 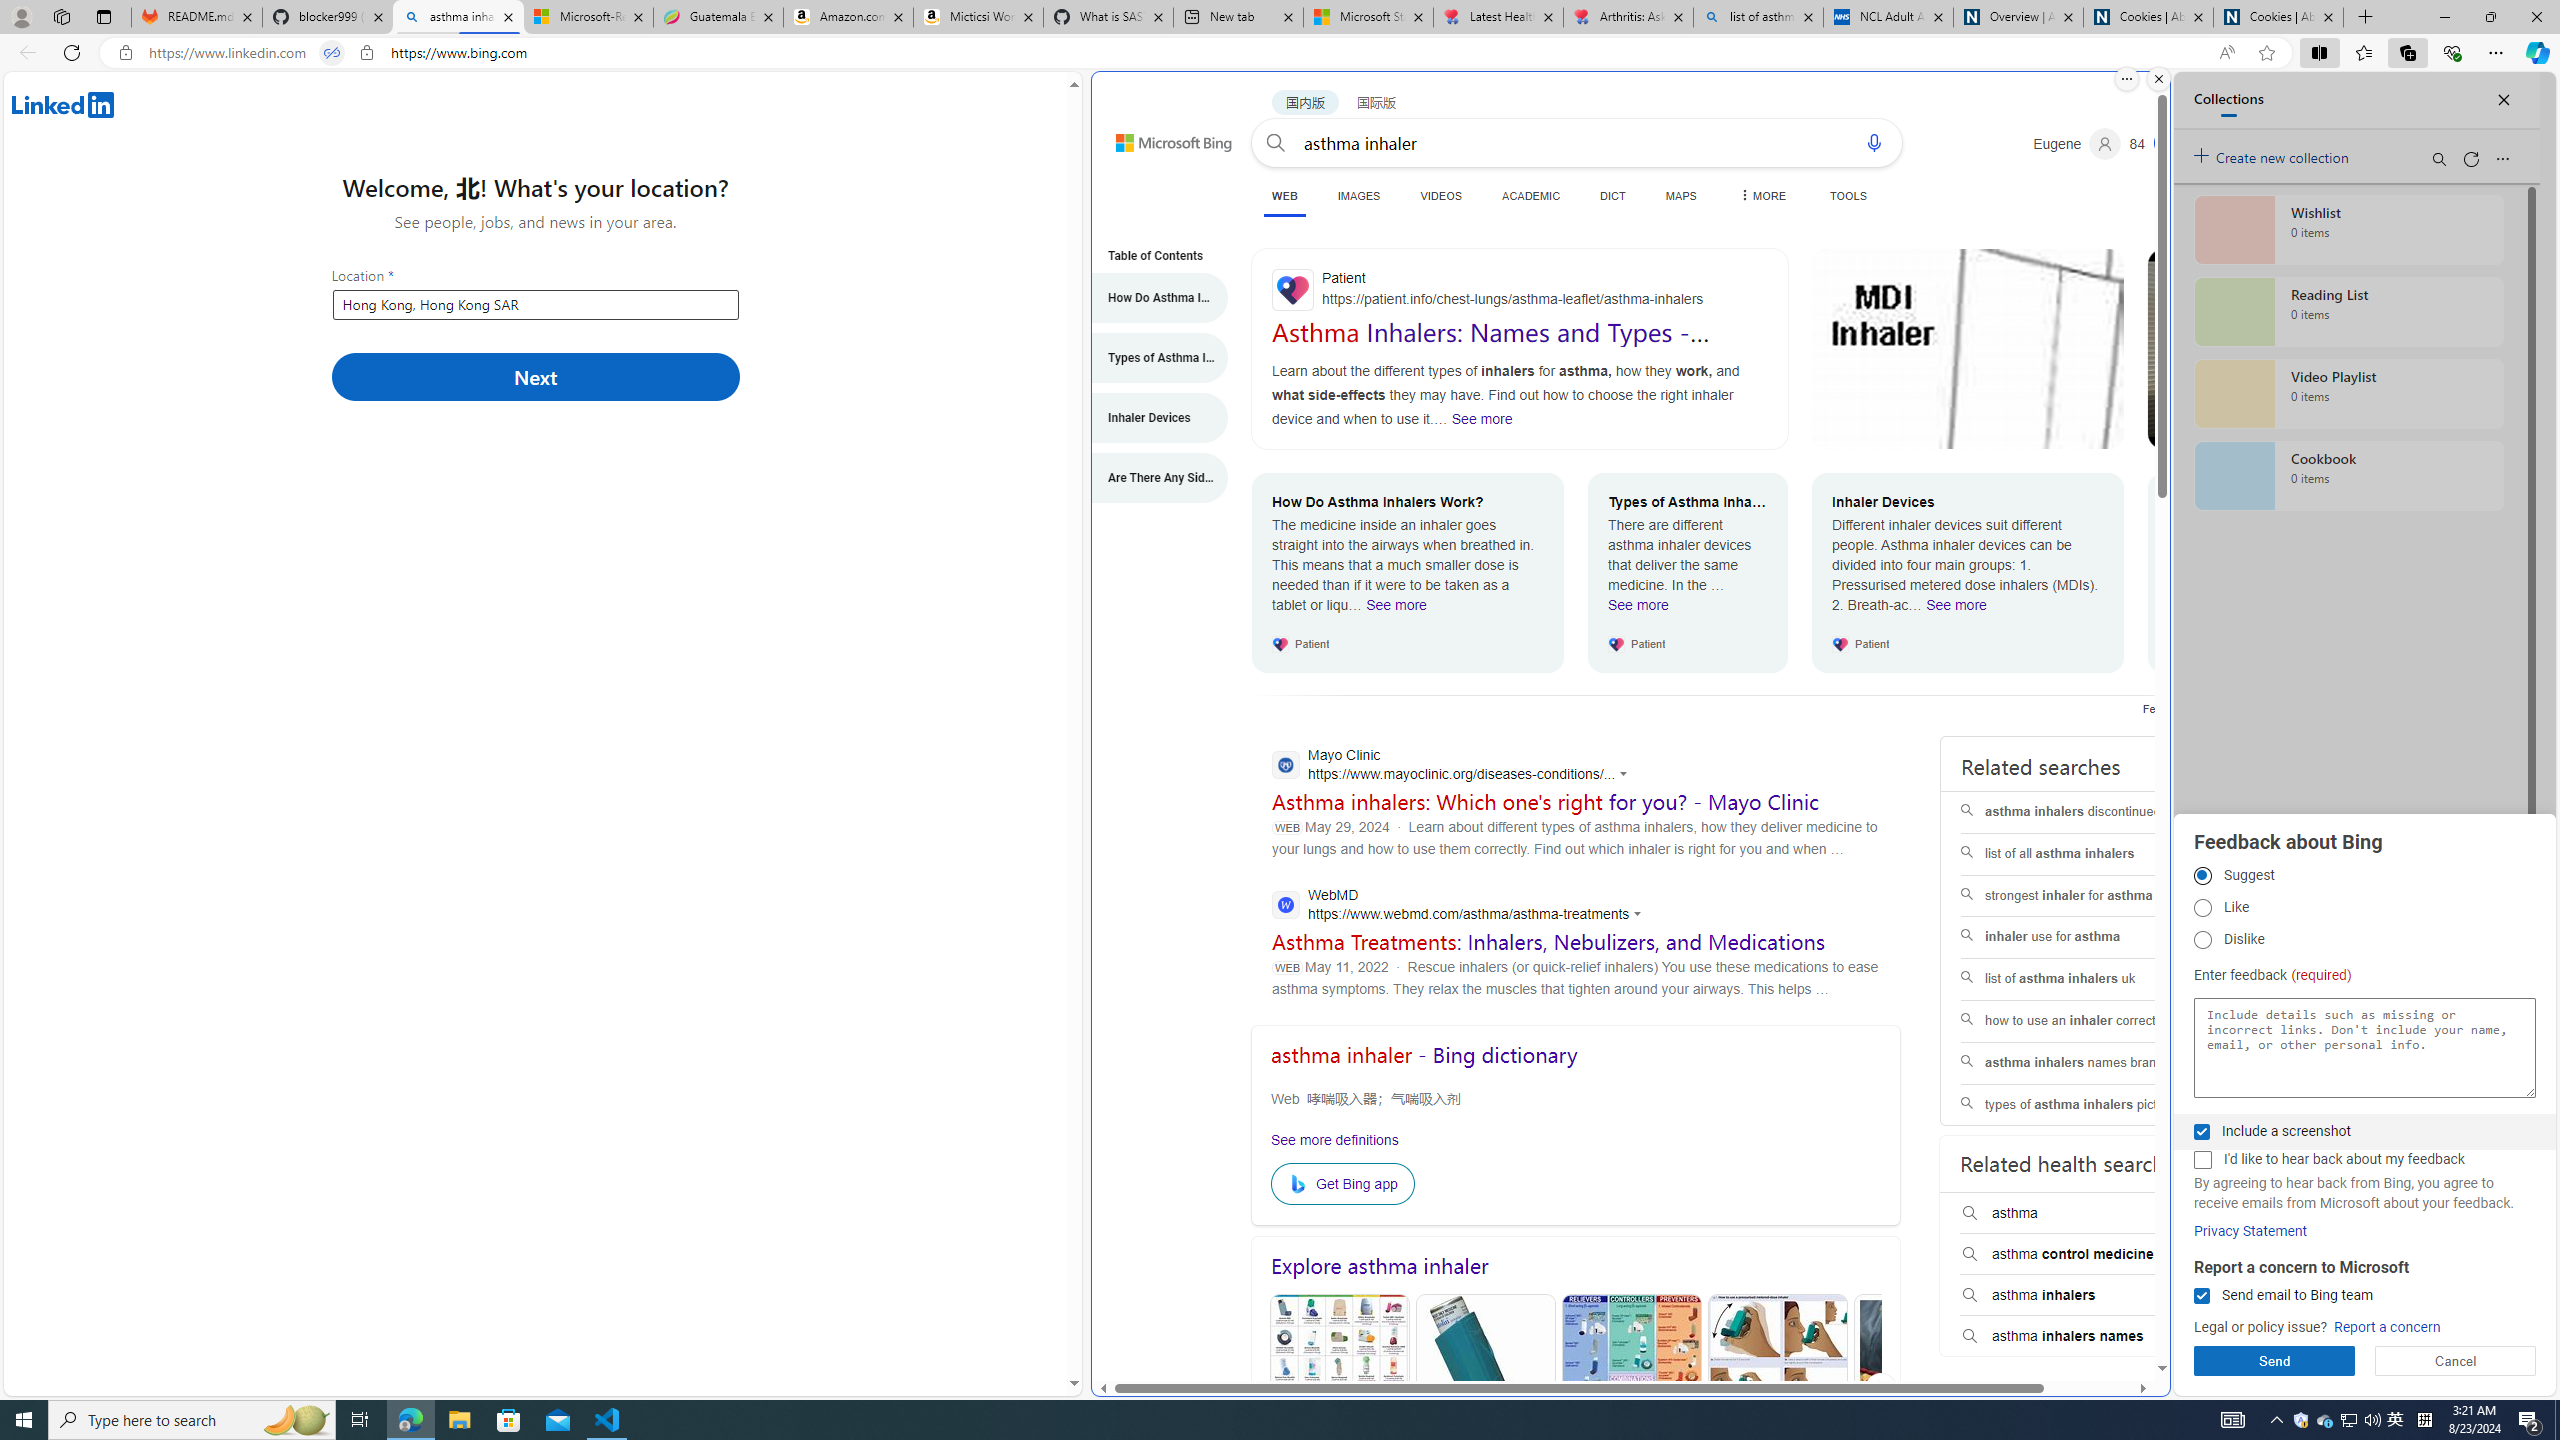 What do you see at coordinates (2304, 349) in the screenshot?
I see `How to correctly use an asthma inhaler` at bounding box center [2304, 349].